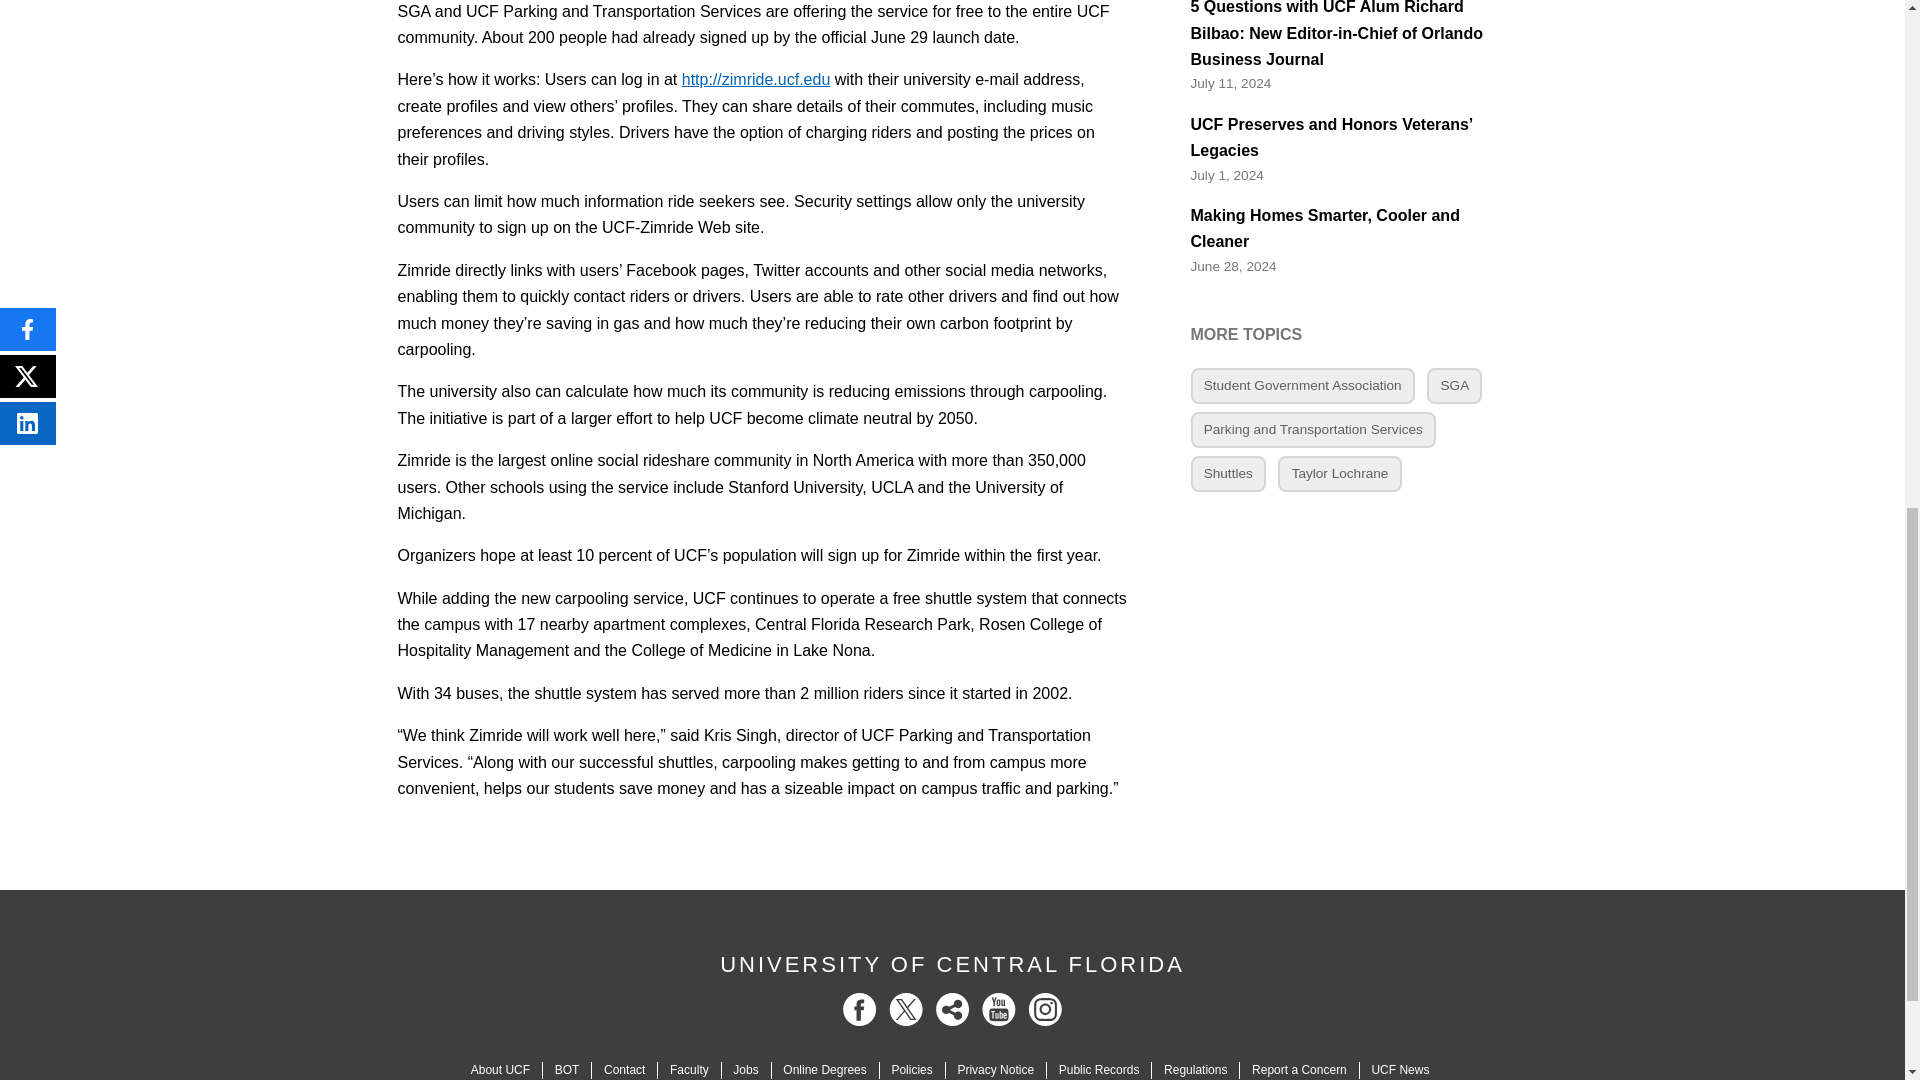  Describe the element at coordinates (1302, 386) in the screenshot. I see `Student Government Association` at that location.